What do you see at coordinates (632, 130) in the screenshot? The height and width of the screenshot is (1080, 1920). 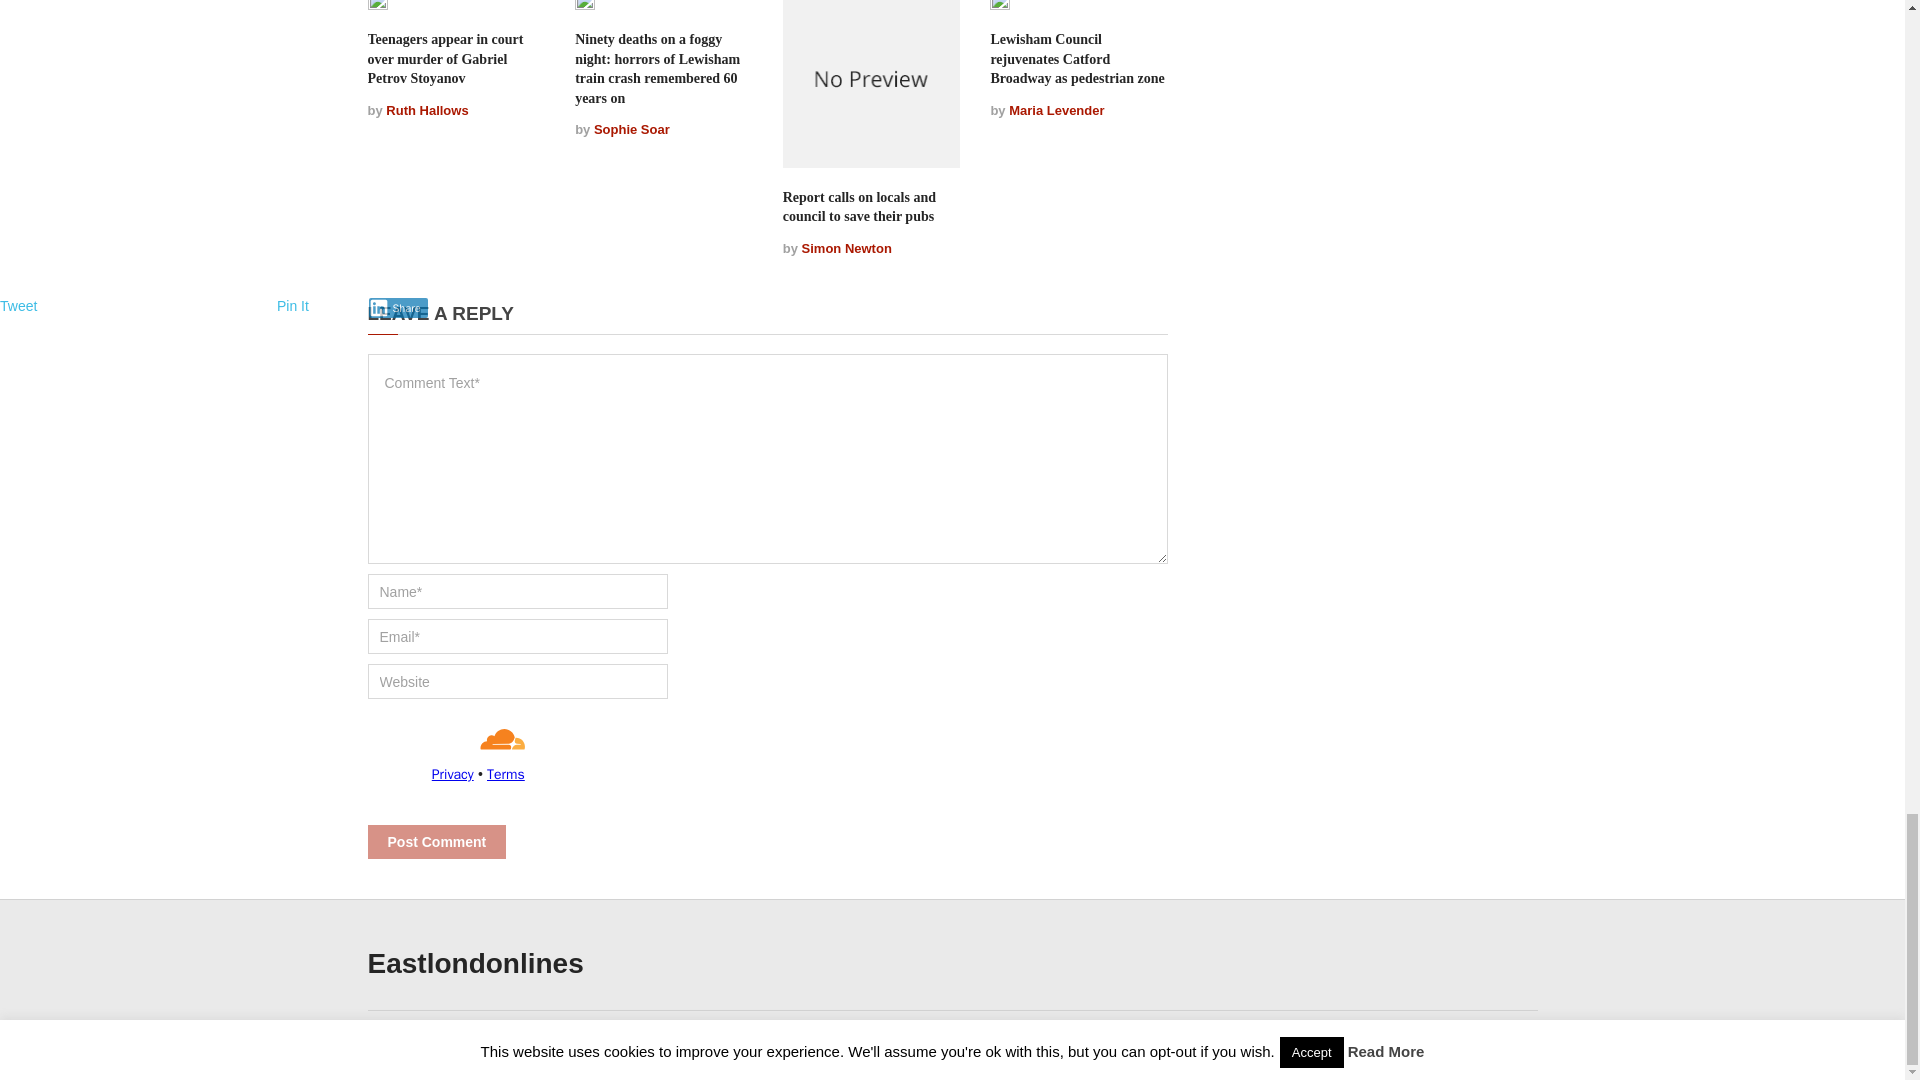 I see `Posts by Sophie Soar` at bounding box center [632, 130].